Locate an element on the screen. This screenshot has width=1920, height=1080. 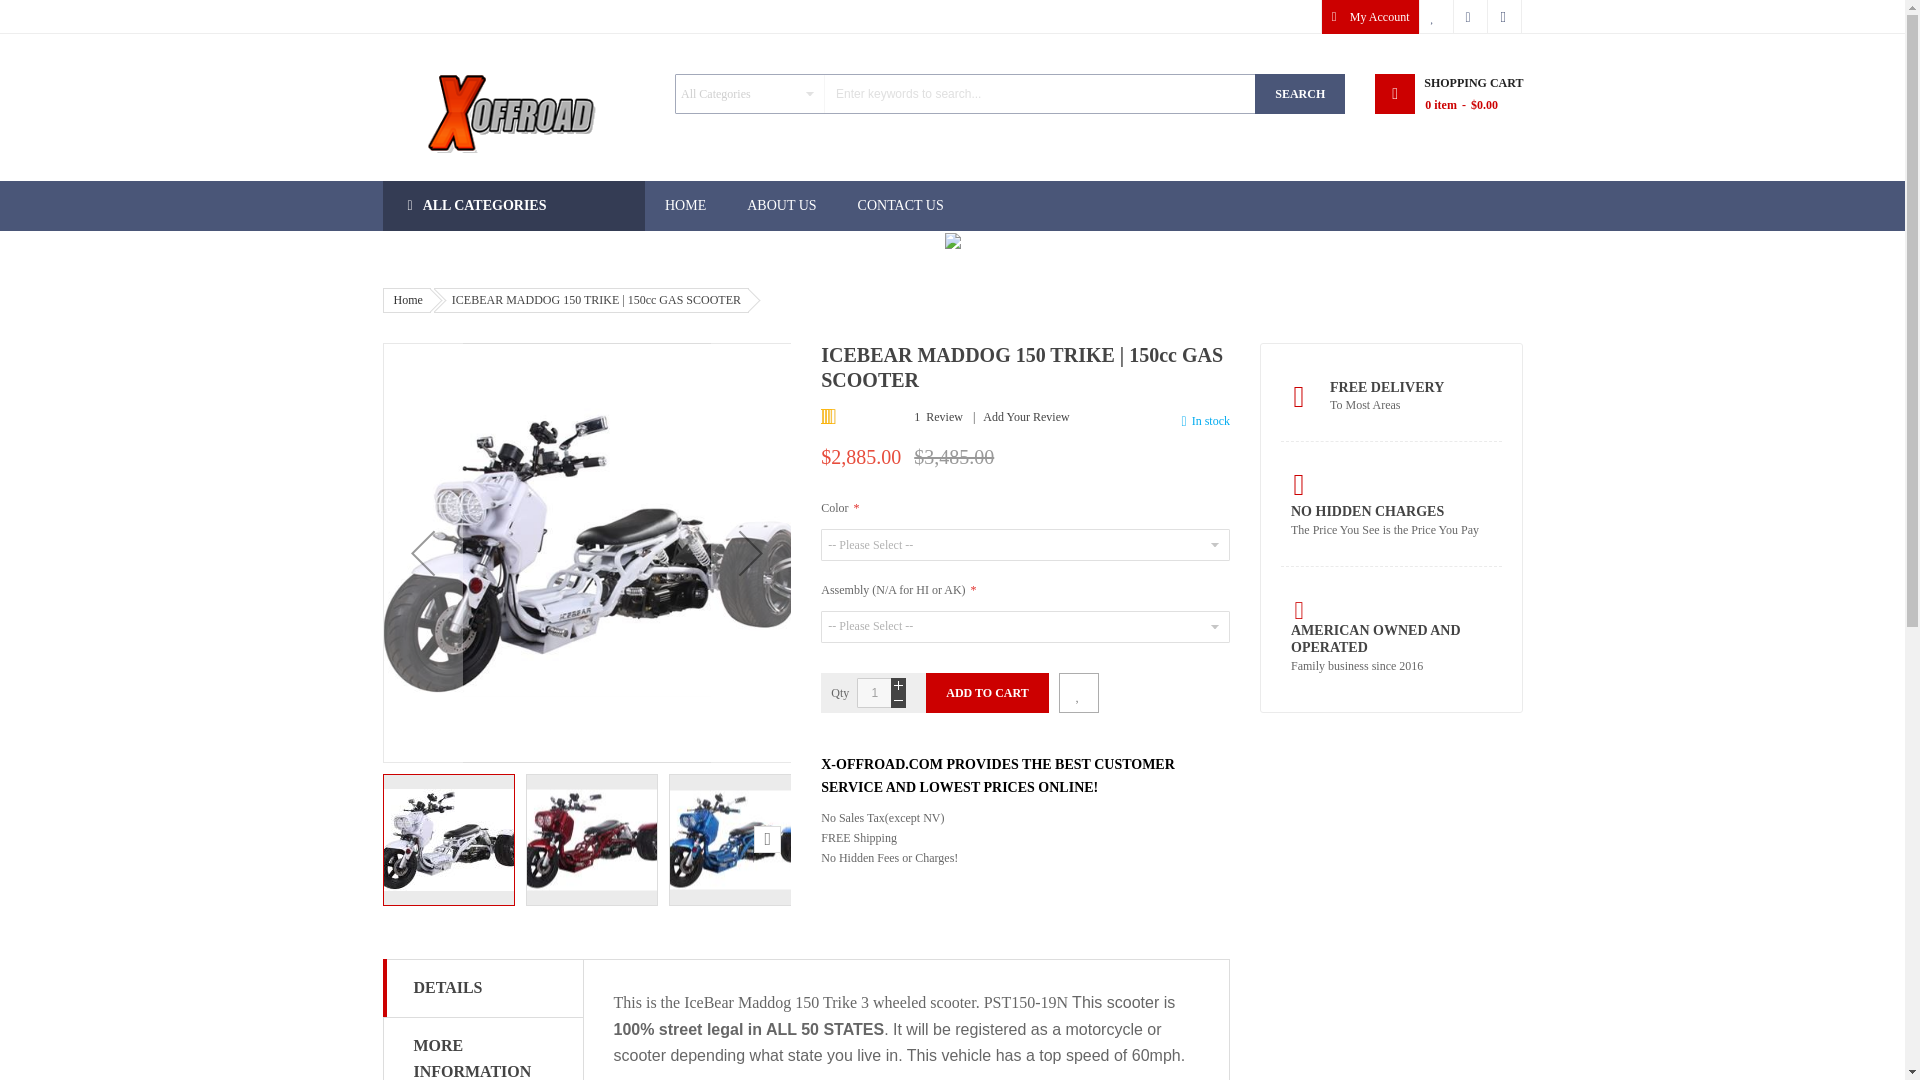
Go to Home Page is located at coordinates (408, 300).